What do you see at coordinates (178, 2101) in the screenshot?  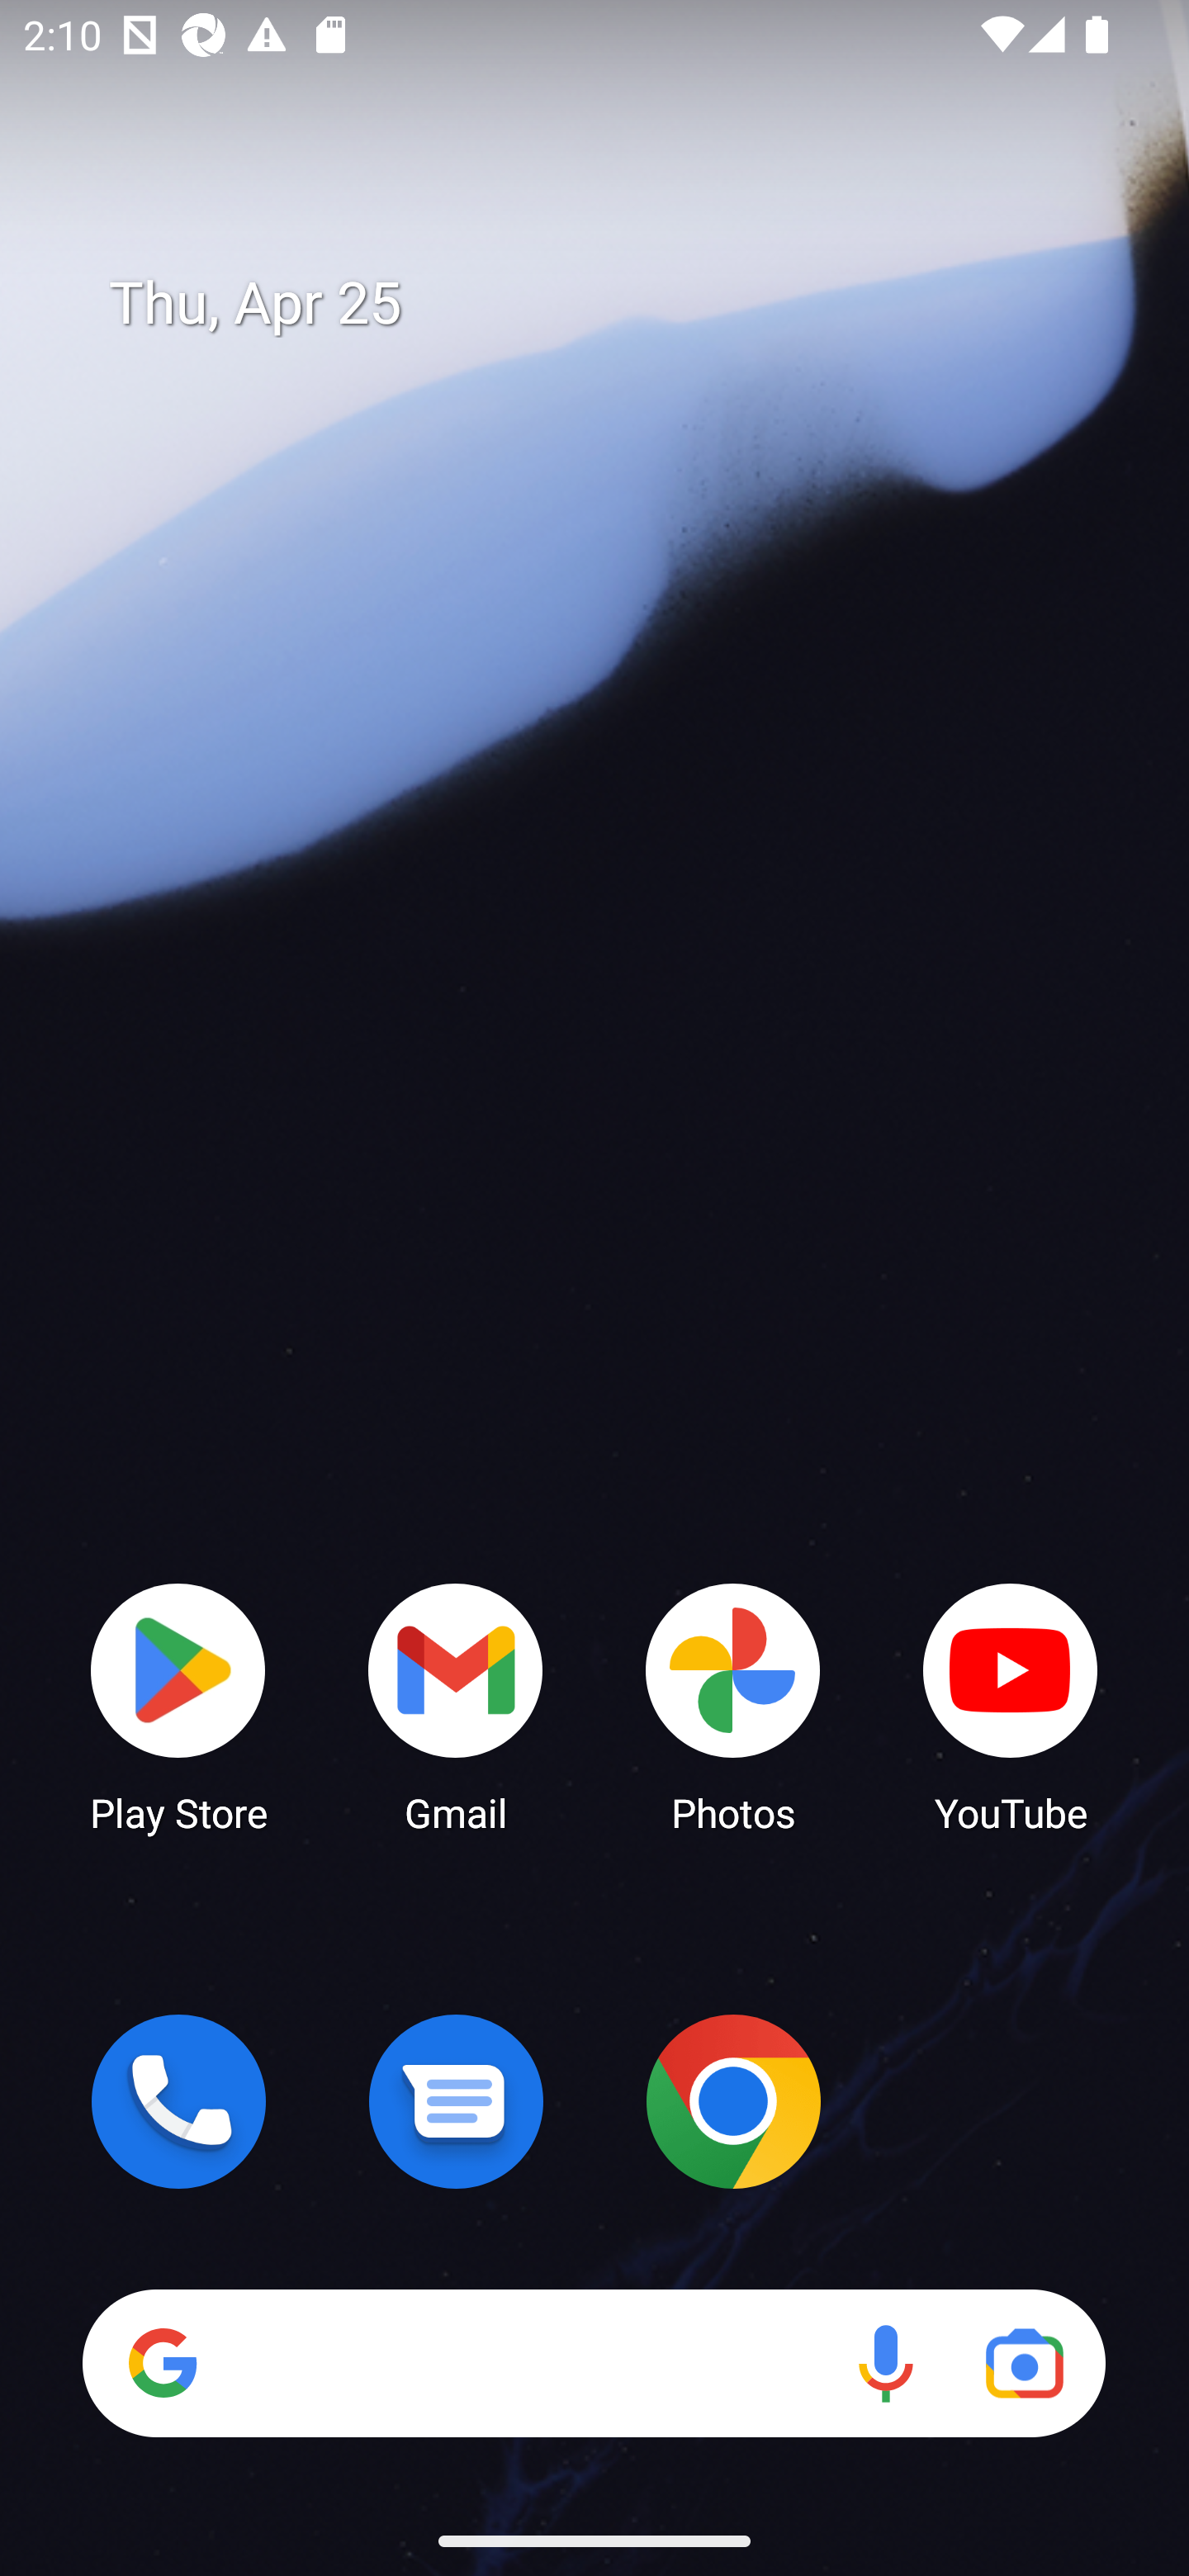 I see `Phone` at bounding box center [178, 2101].